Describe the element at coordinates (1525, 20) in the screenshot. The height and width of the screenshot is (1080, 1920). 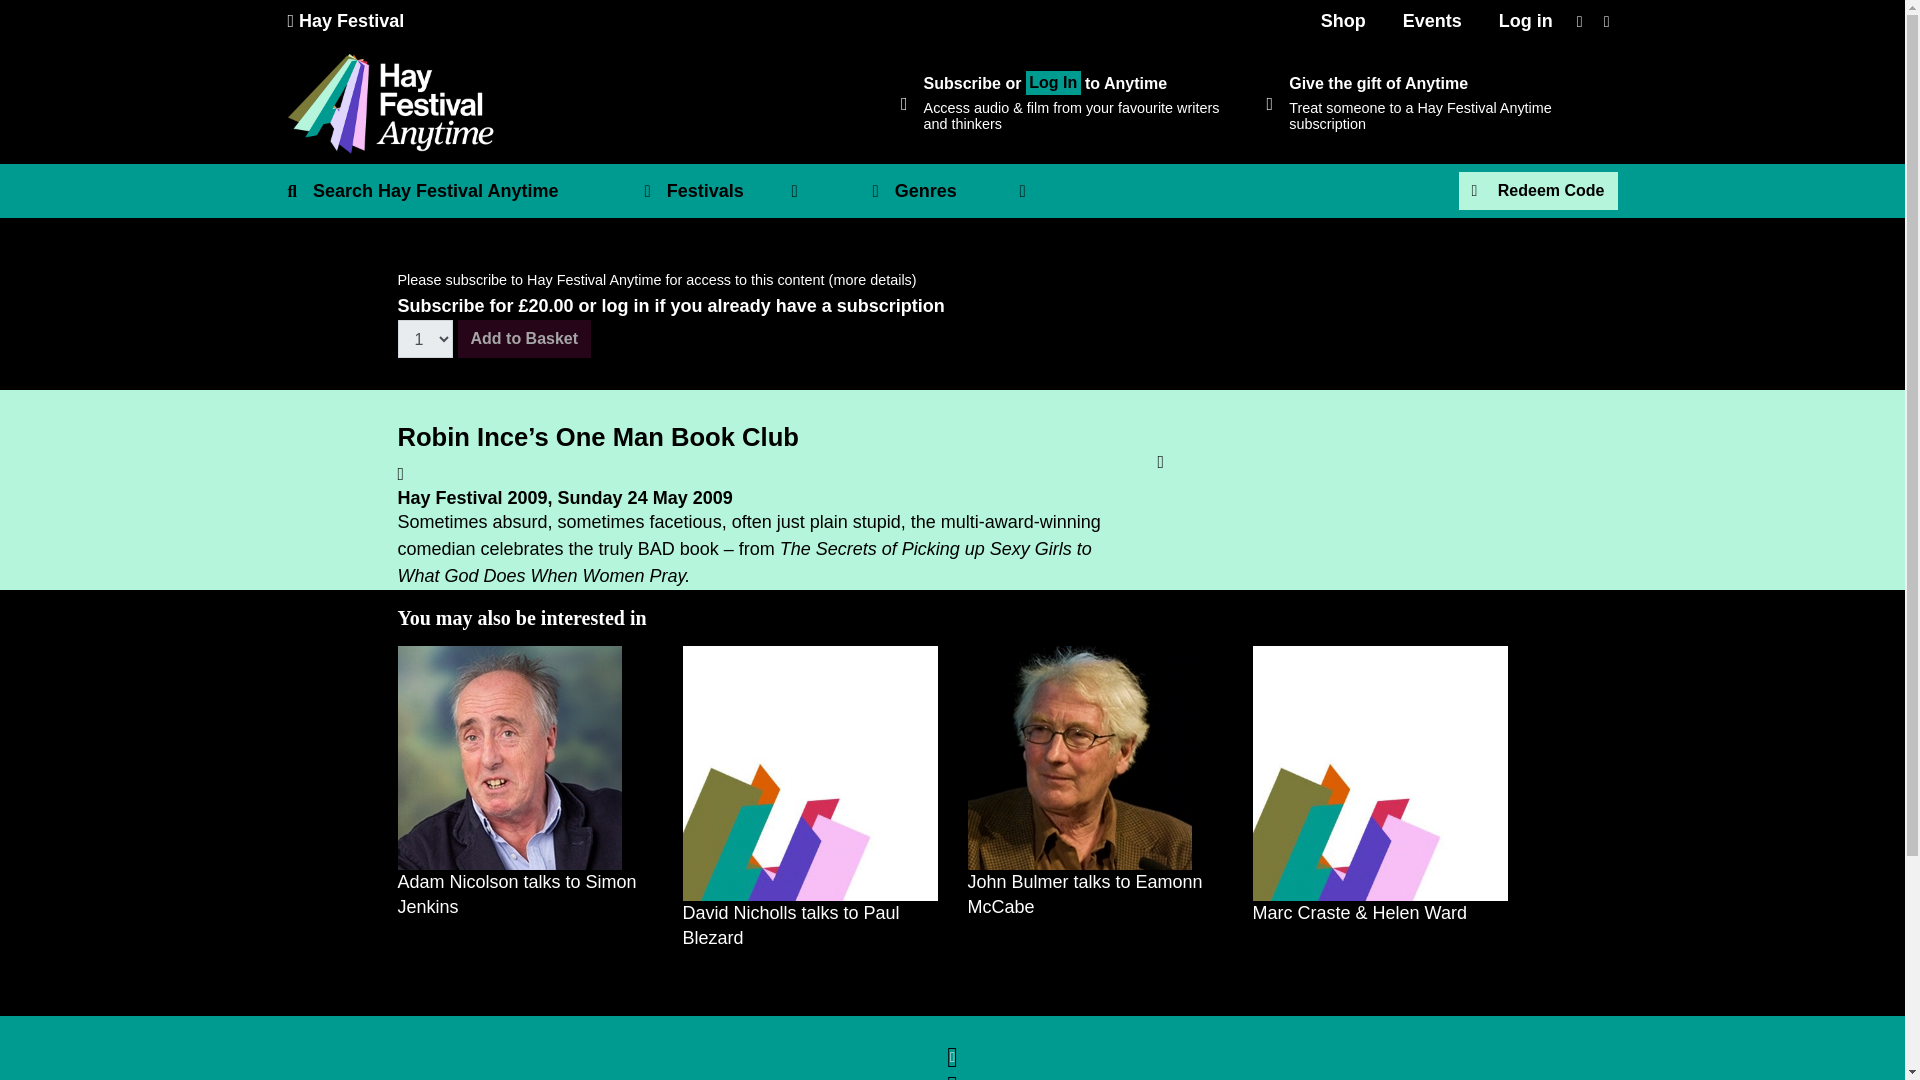
I see `Log in` at that location.